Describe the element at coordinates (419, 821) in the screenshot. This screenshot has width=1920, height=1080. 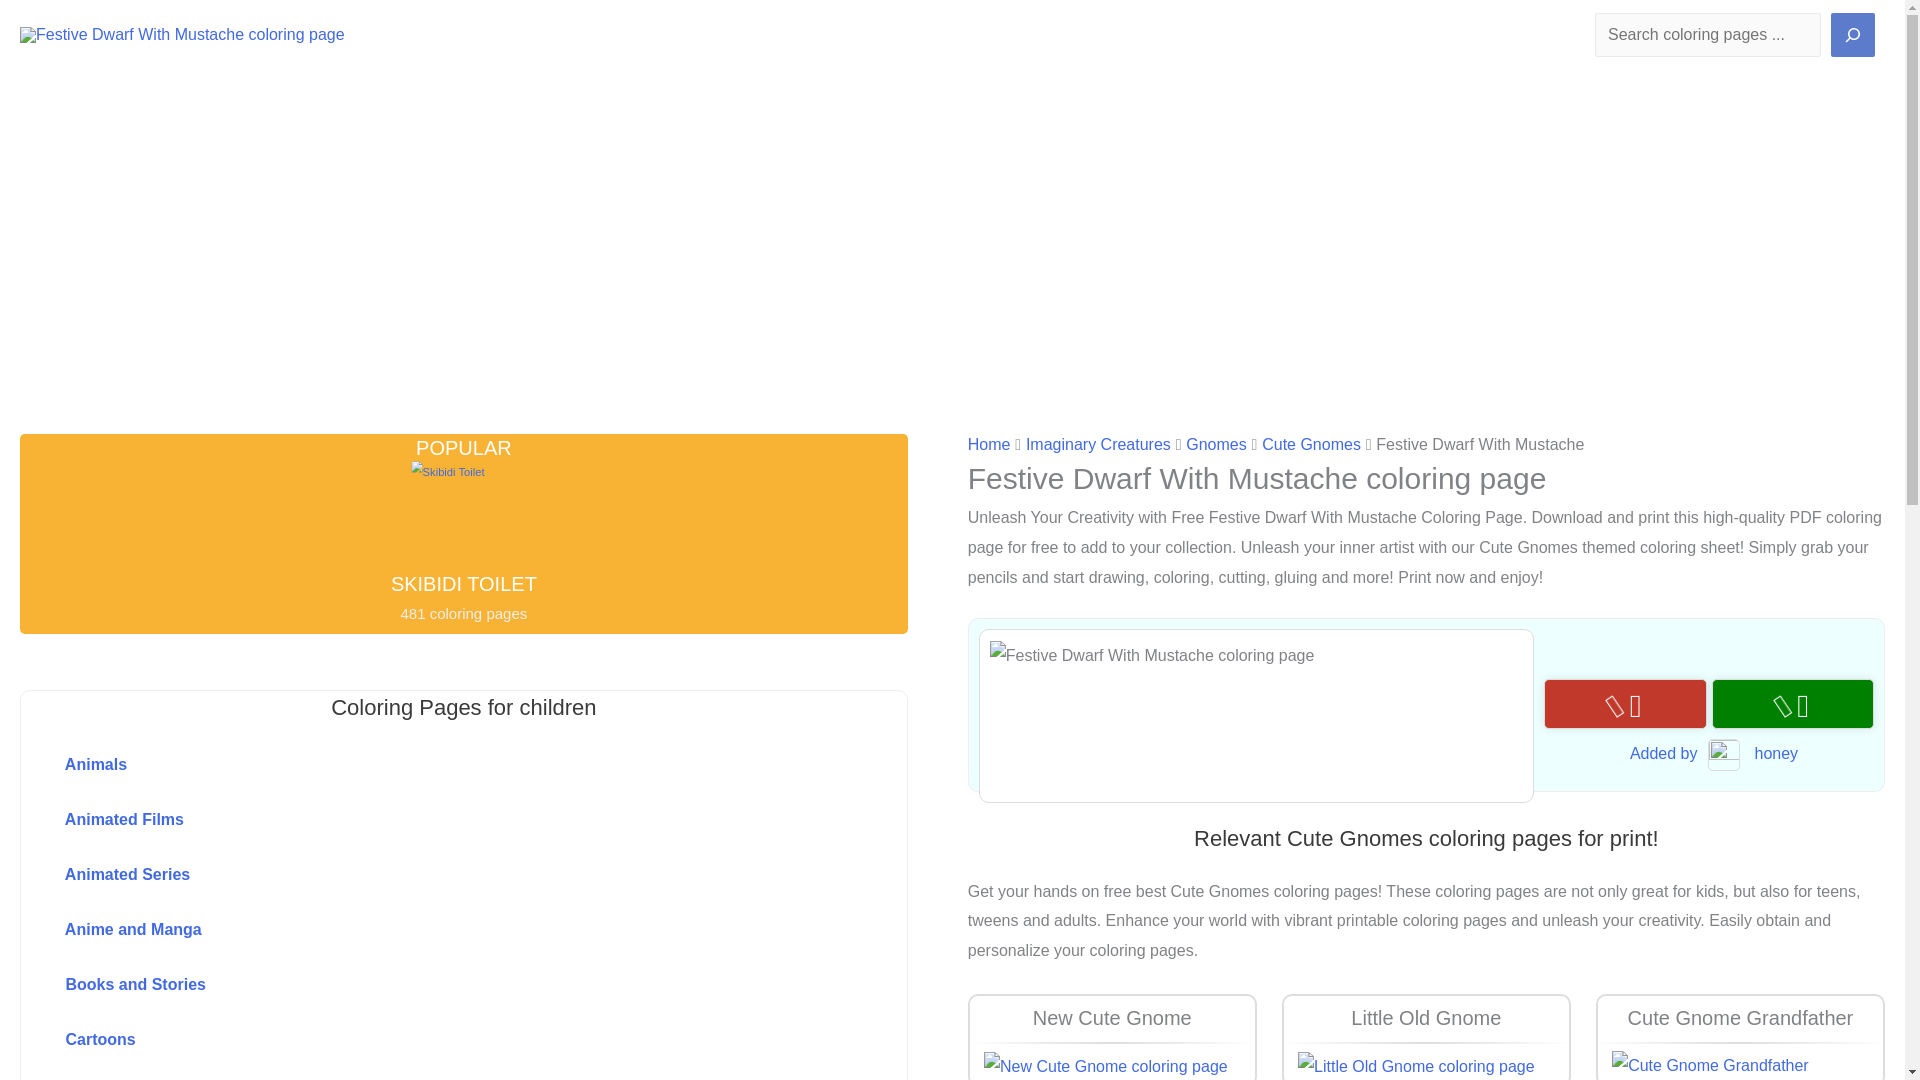
I see `Animated Films coloring pages` at that location.